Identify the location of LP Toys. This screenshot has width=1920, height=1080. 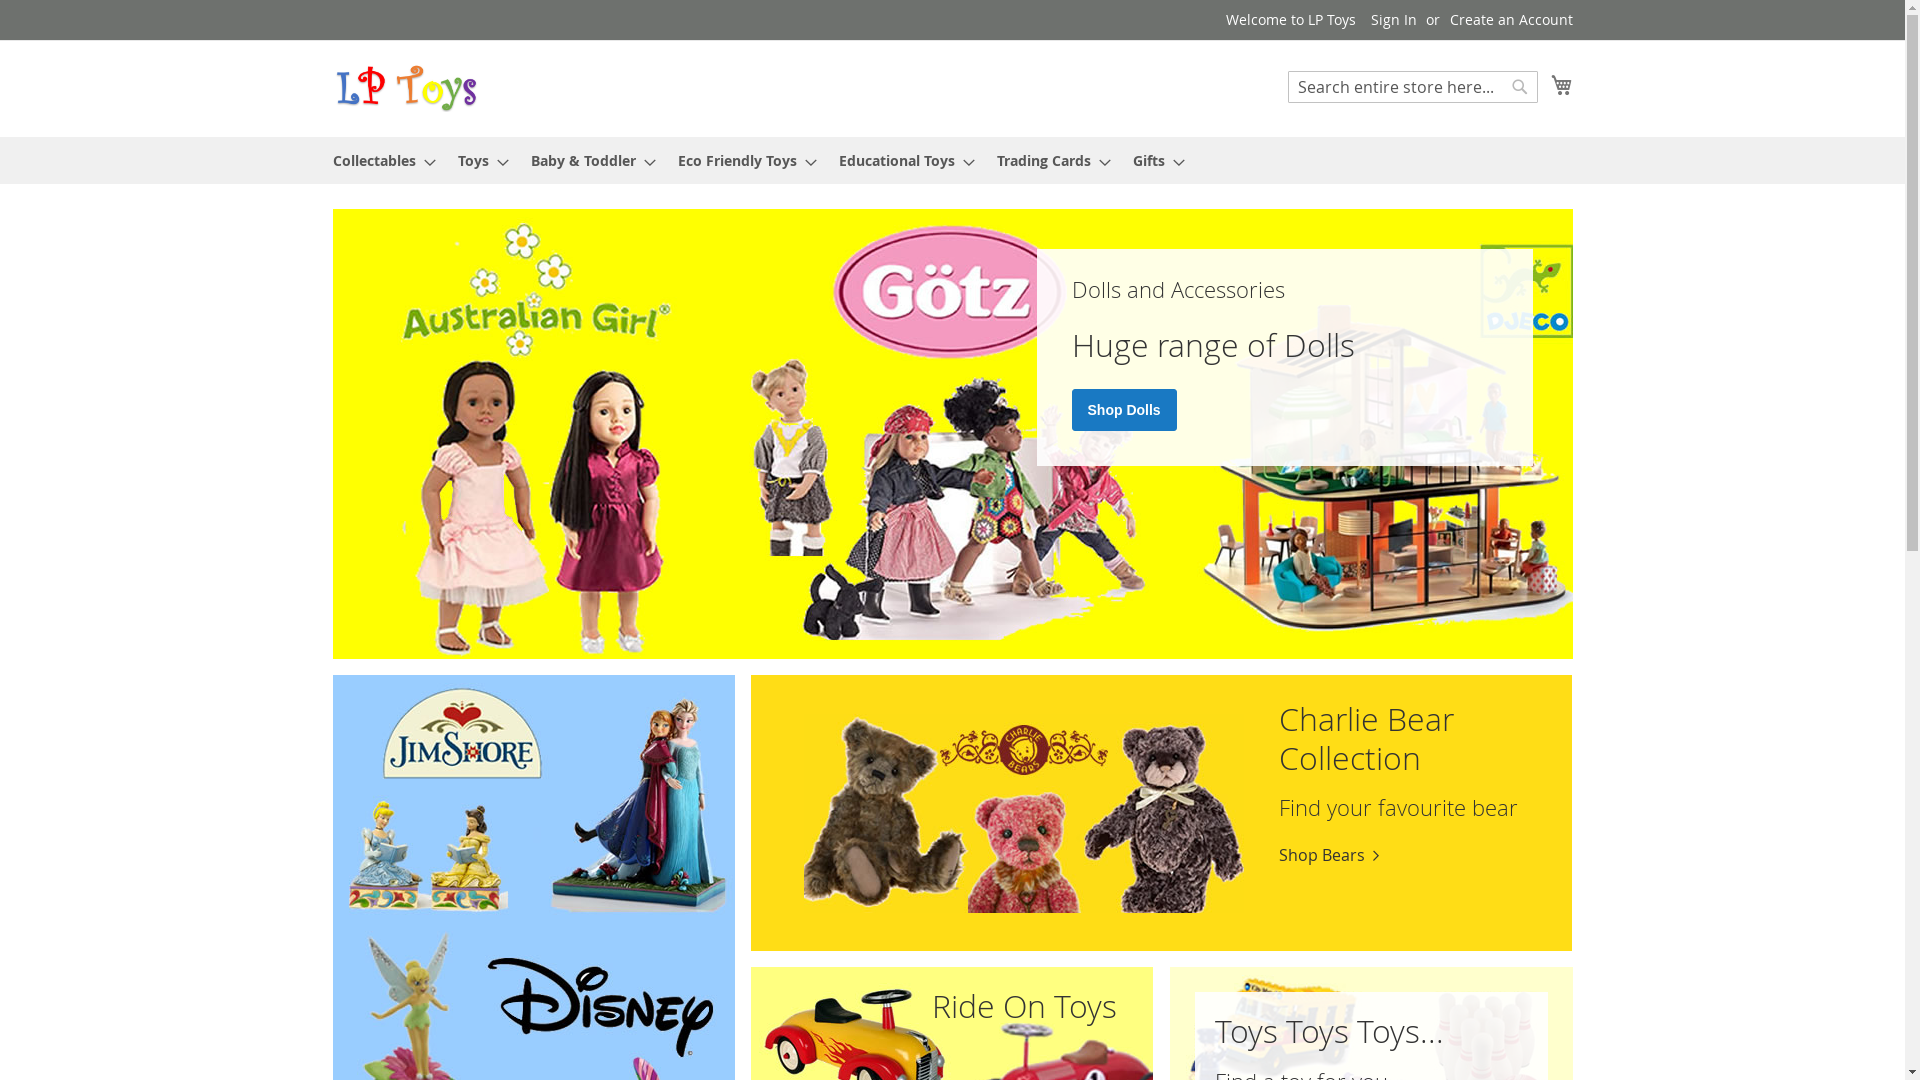
(406, 88).